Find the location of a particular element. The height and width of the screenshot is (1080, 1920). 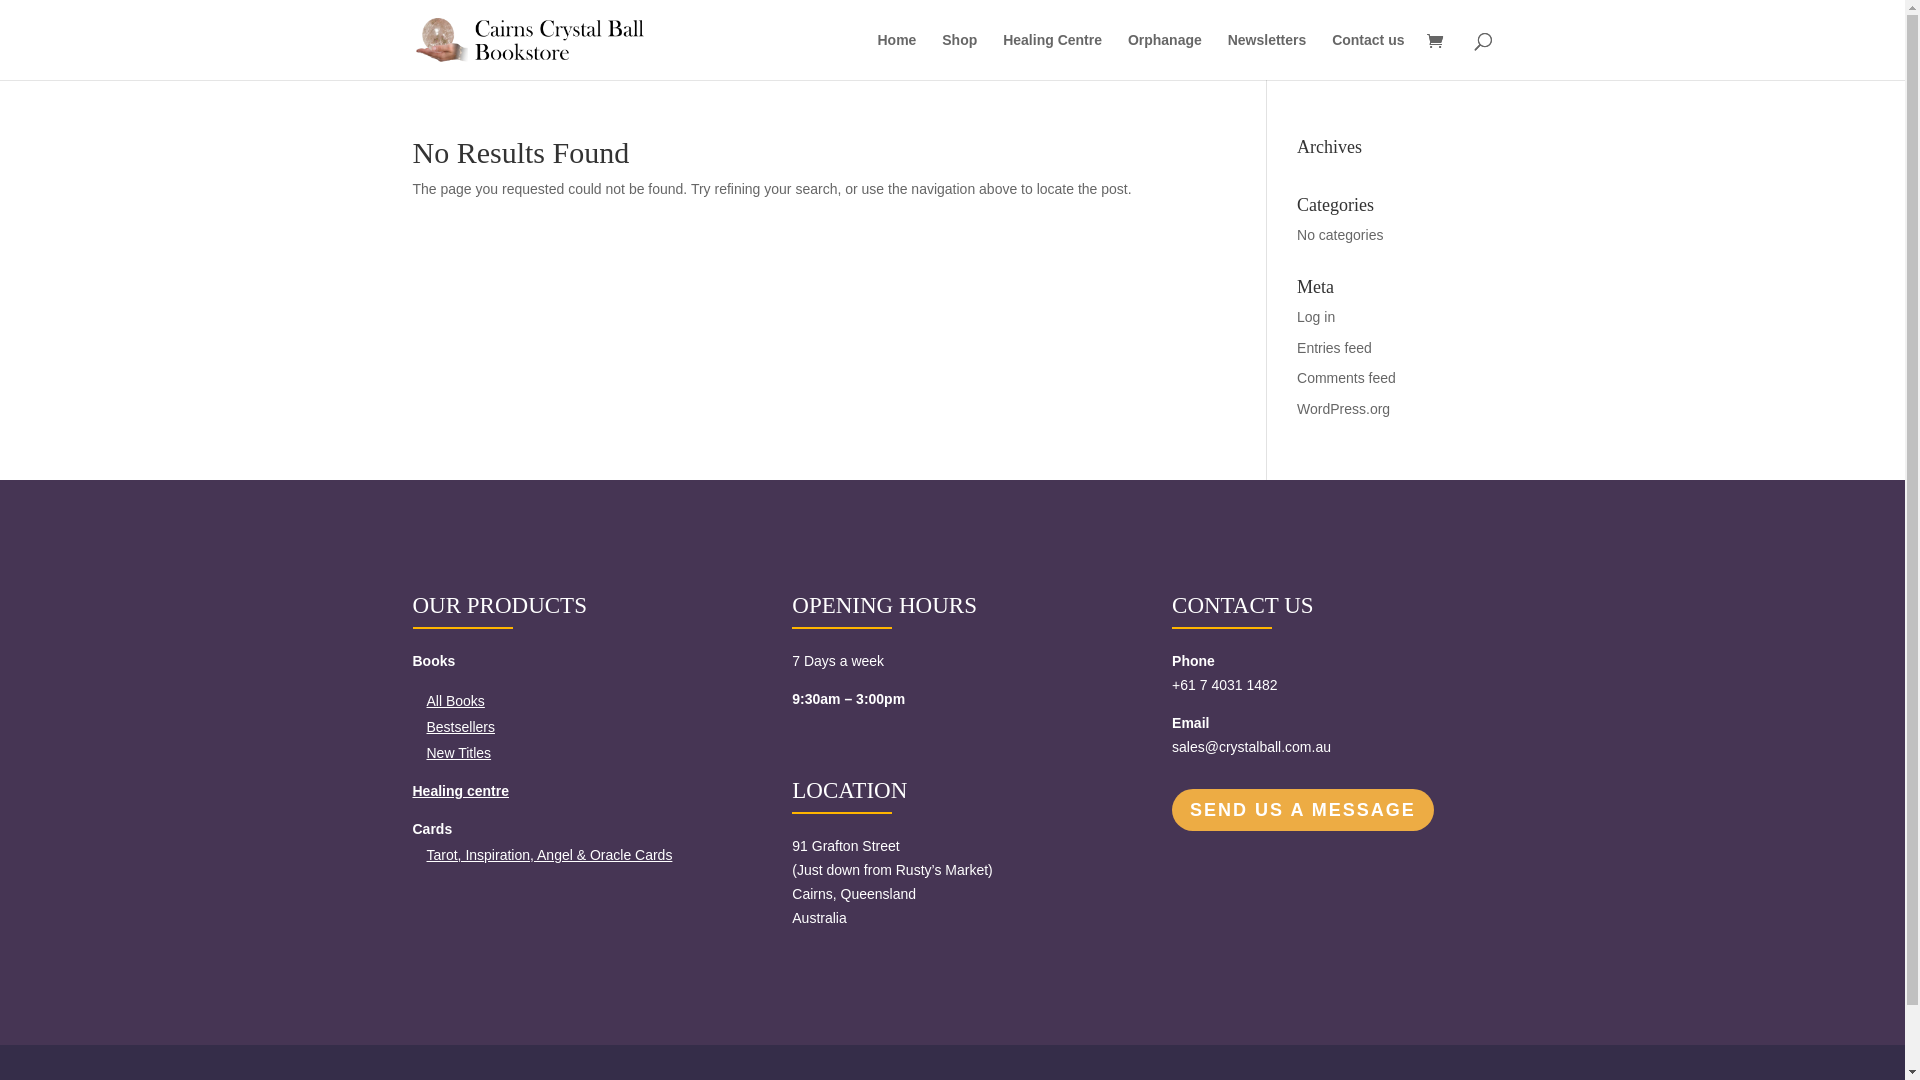

Healing Centre is located at coordinates (1052, 56).